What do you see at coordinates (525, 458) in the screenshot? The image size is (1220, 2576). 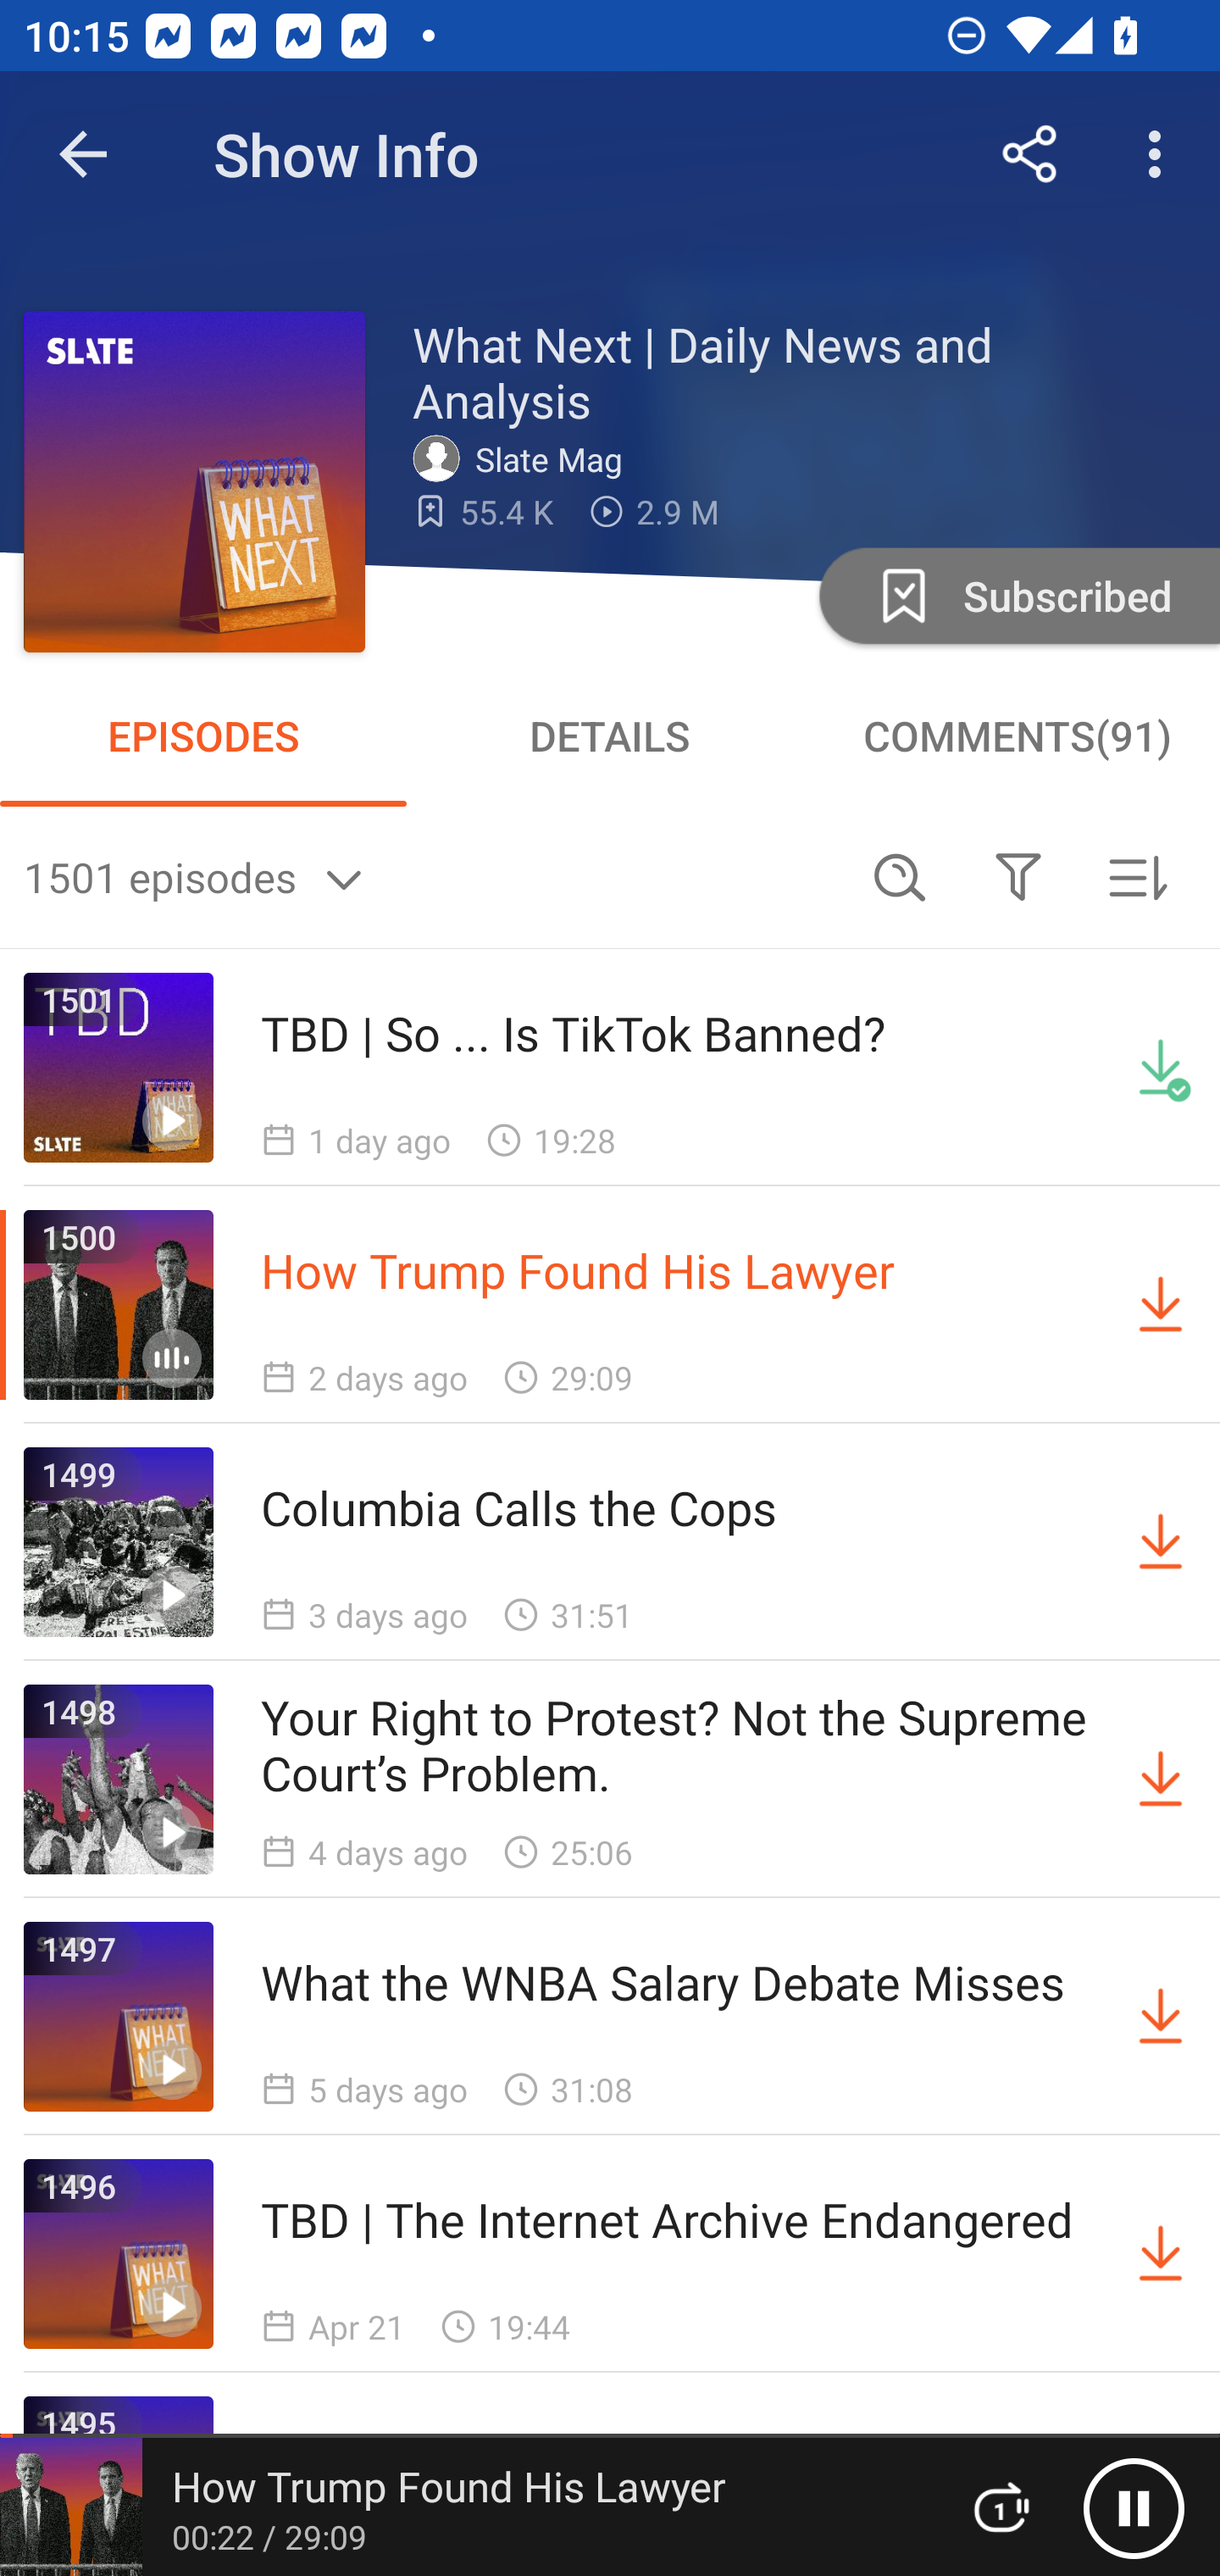 I see `Slate Mag` at bounding box center [525, 458].